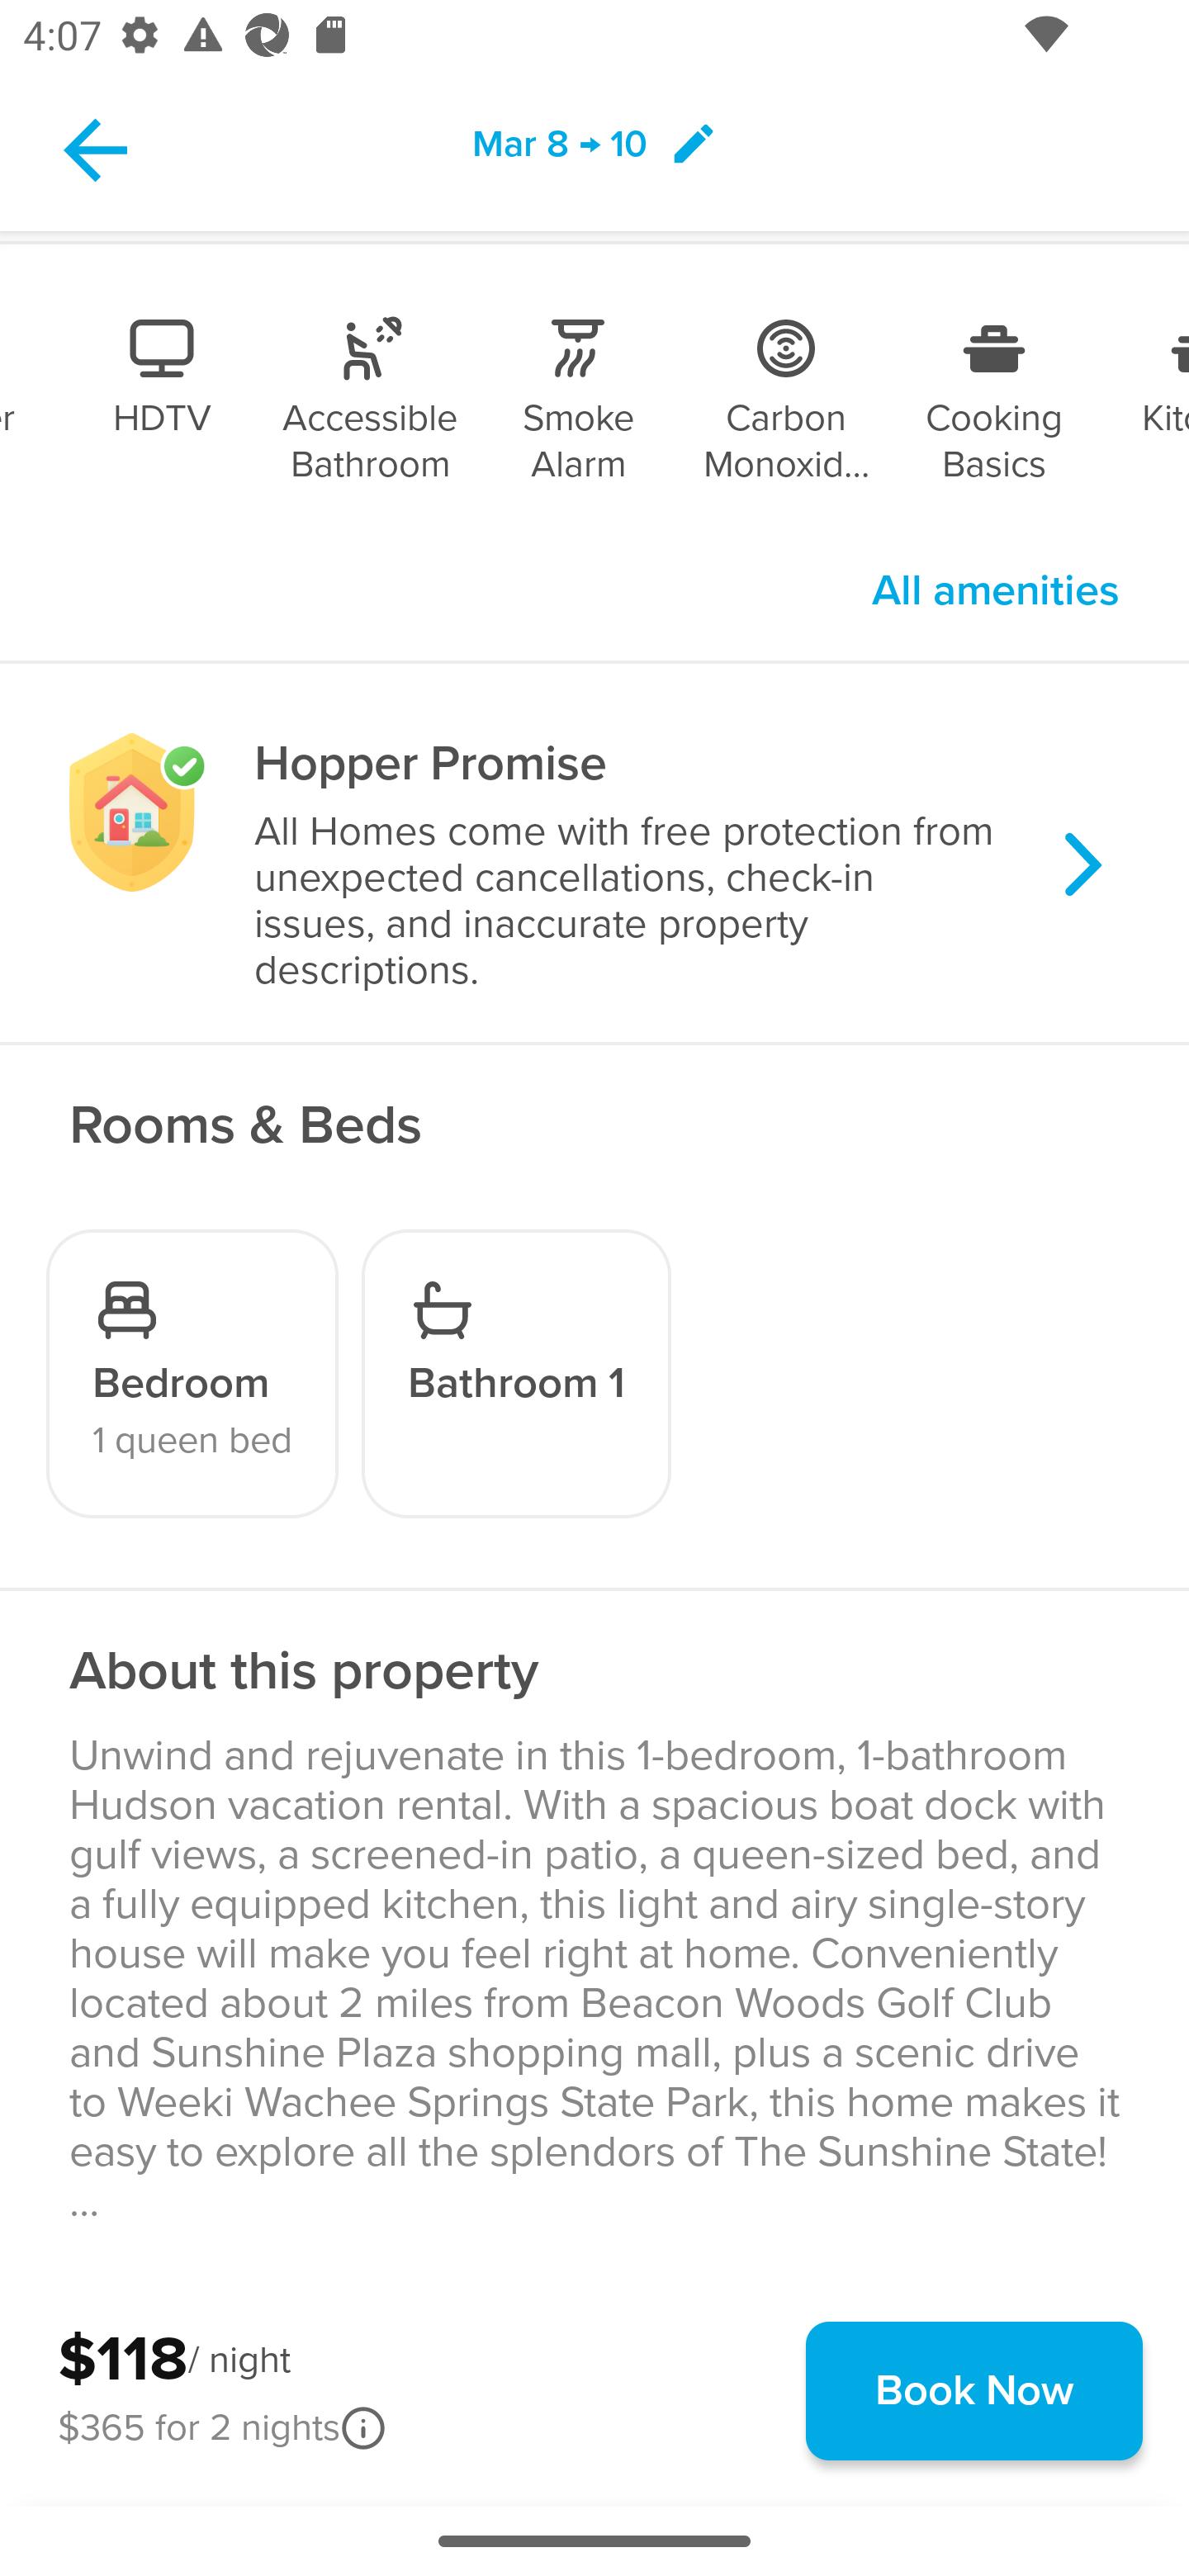  What do you see at coordinates (974, 2390) in the screenshot?
I see `Book Now` at bounding box center [974, 2390].